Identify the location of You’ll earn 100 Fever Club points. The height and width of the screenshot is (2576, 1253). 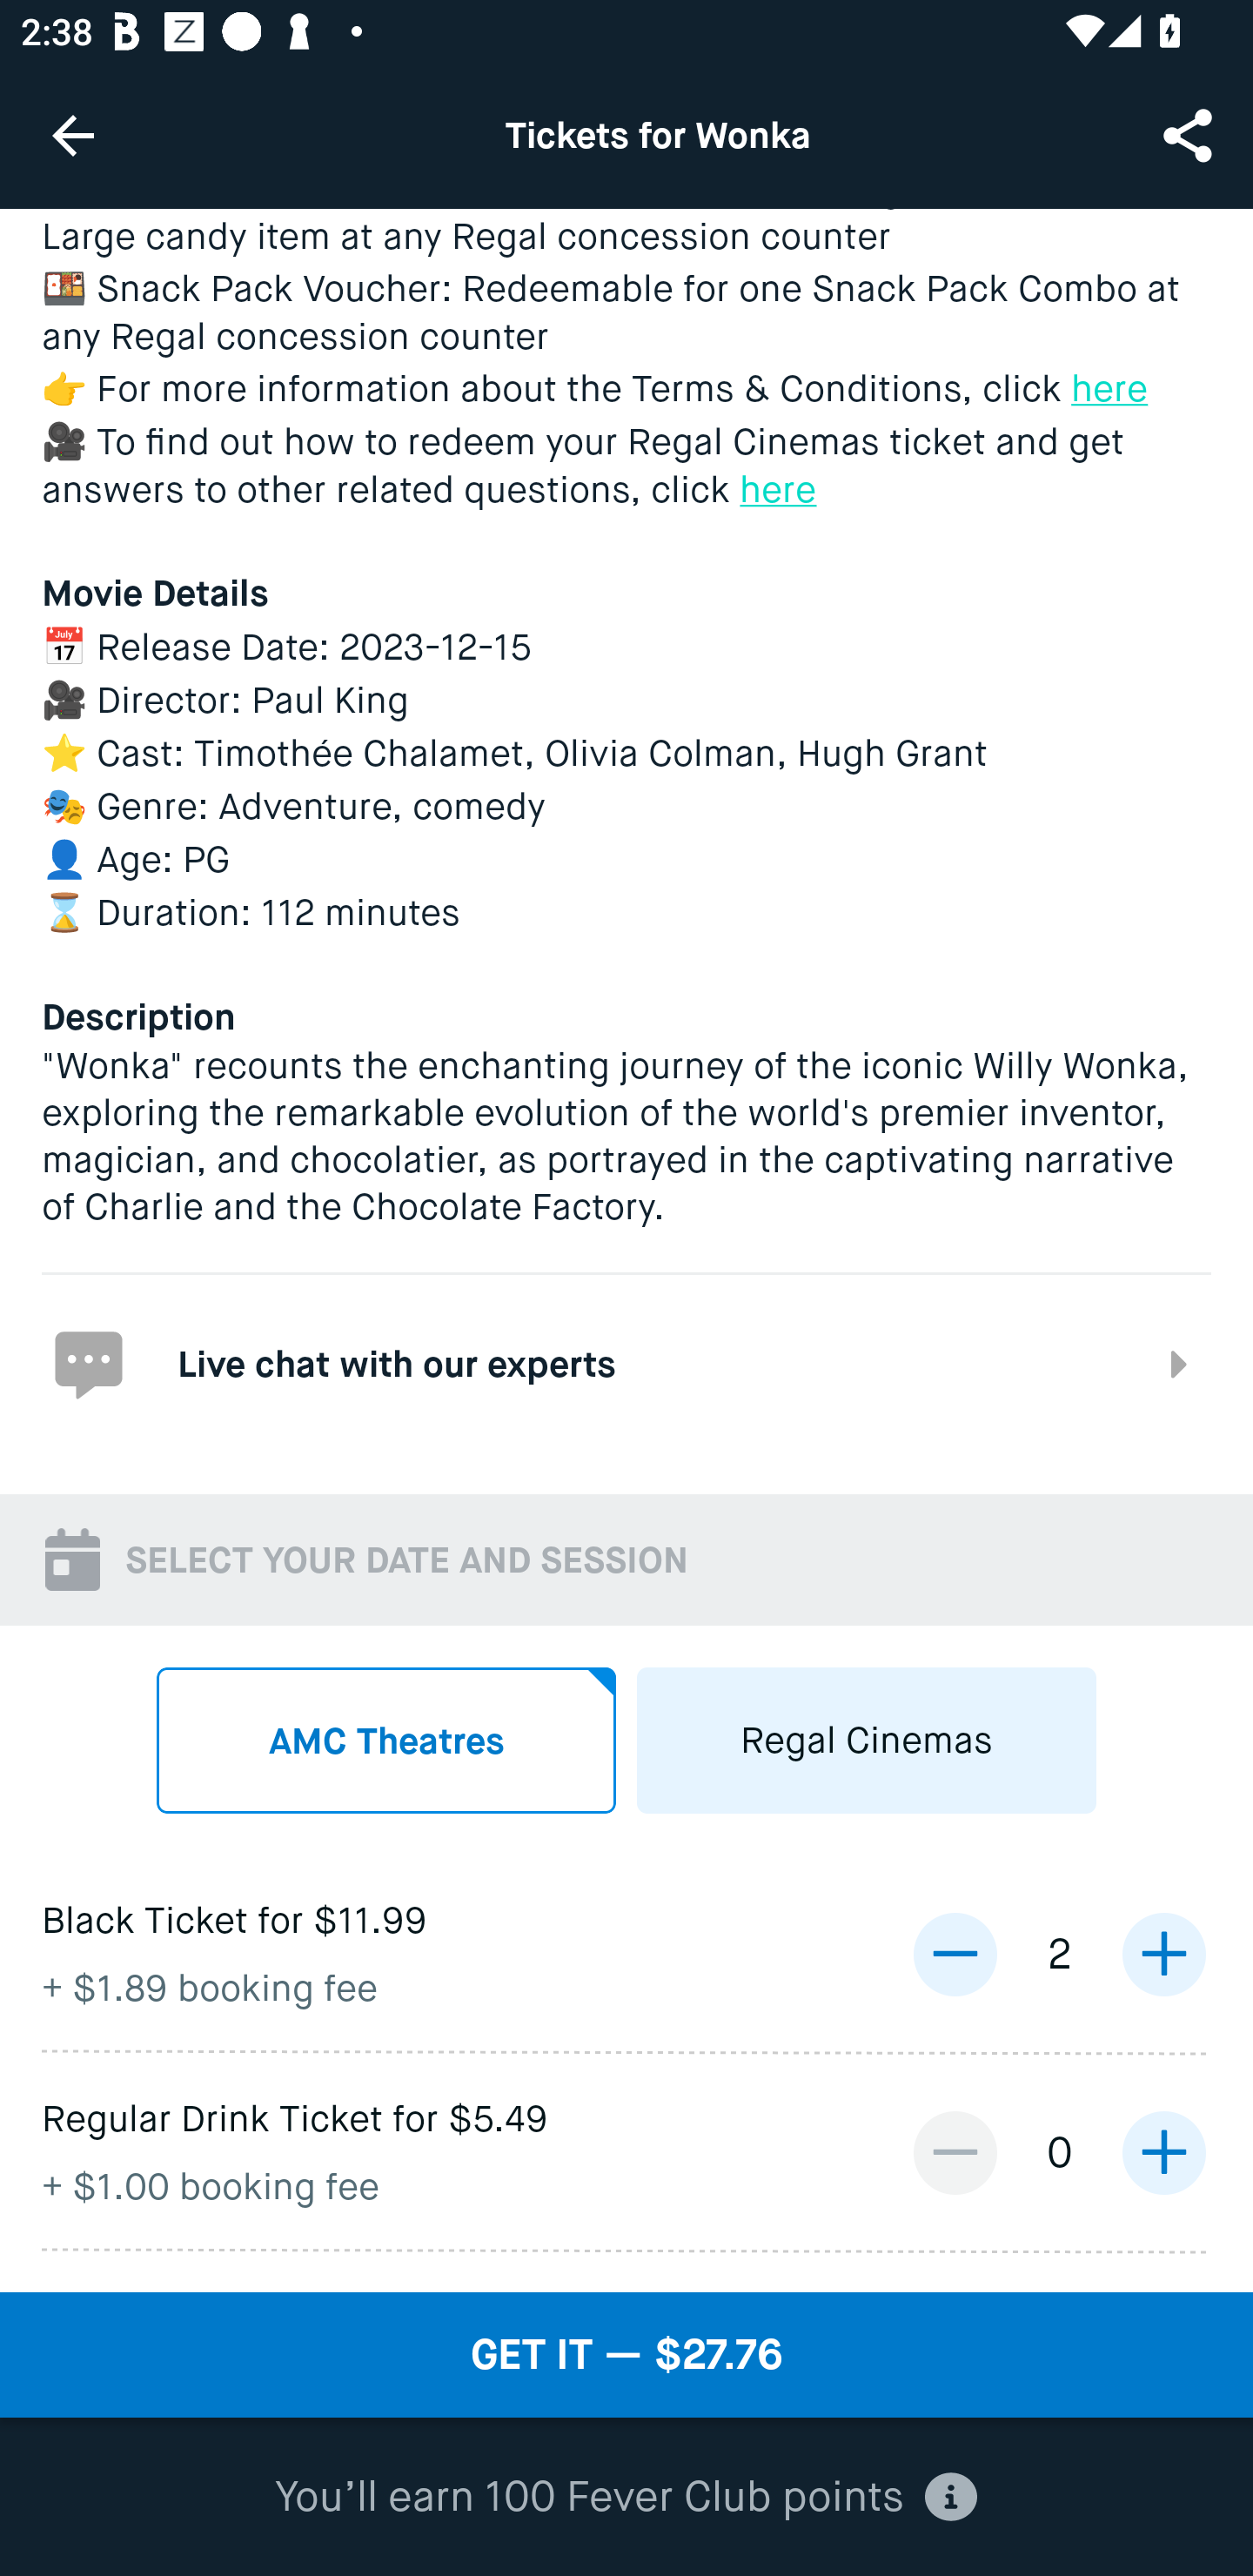
(626, 2498).